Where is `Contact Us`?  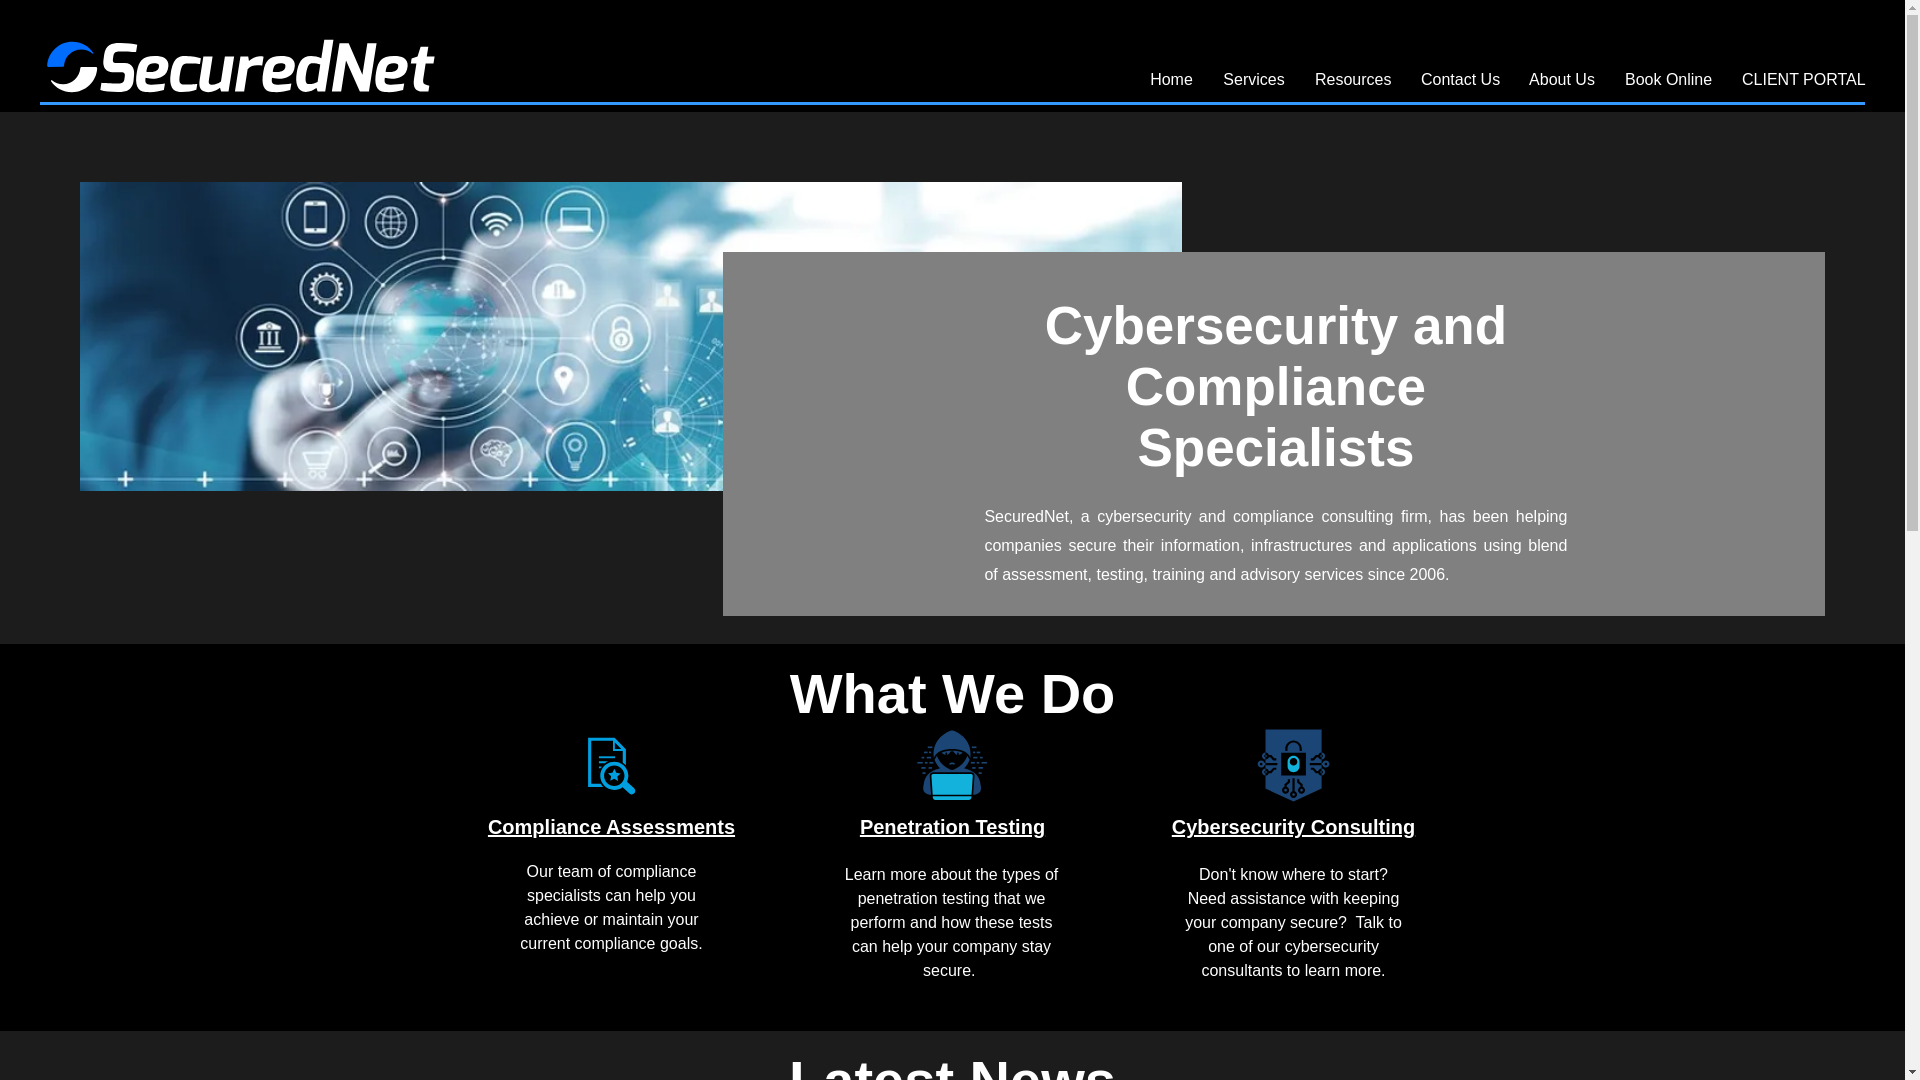 Contact Us is located at coordinates (1460, 80).